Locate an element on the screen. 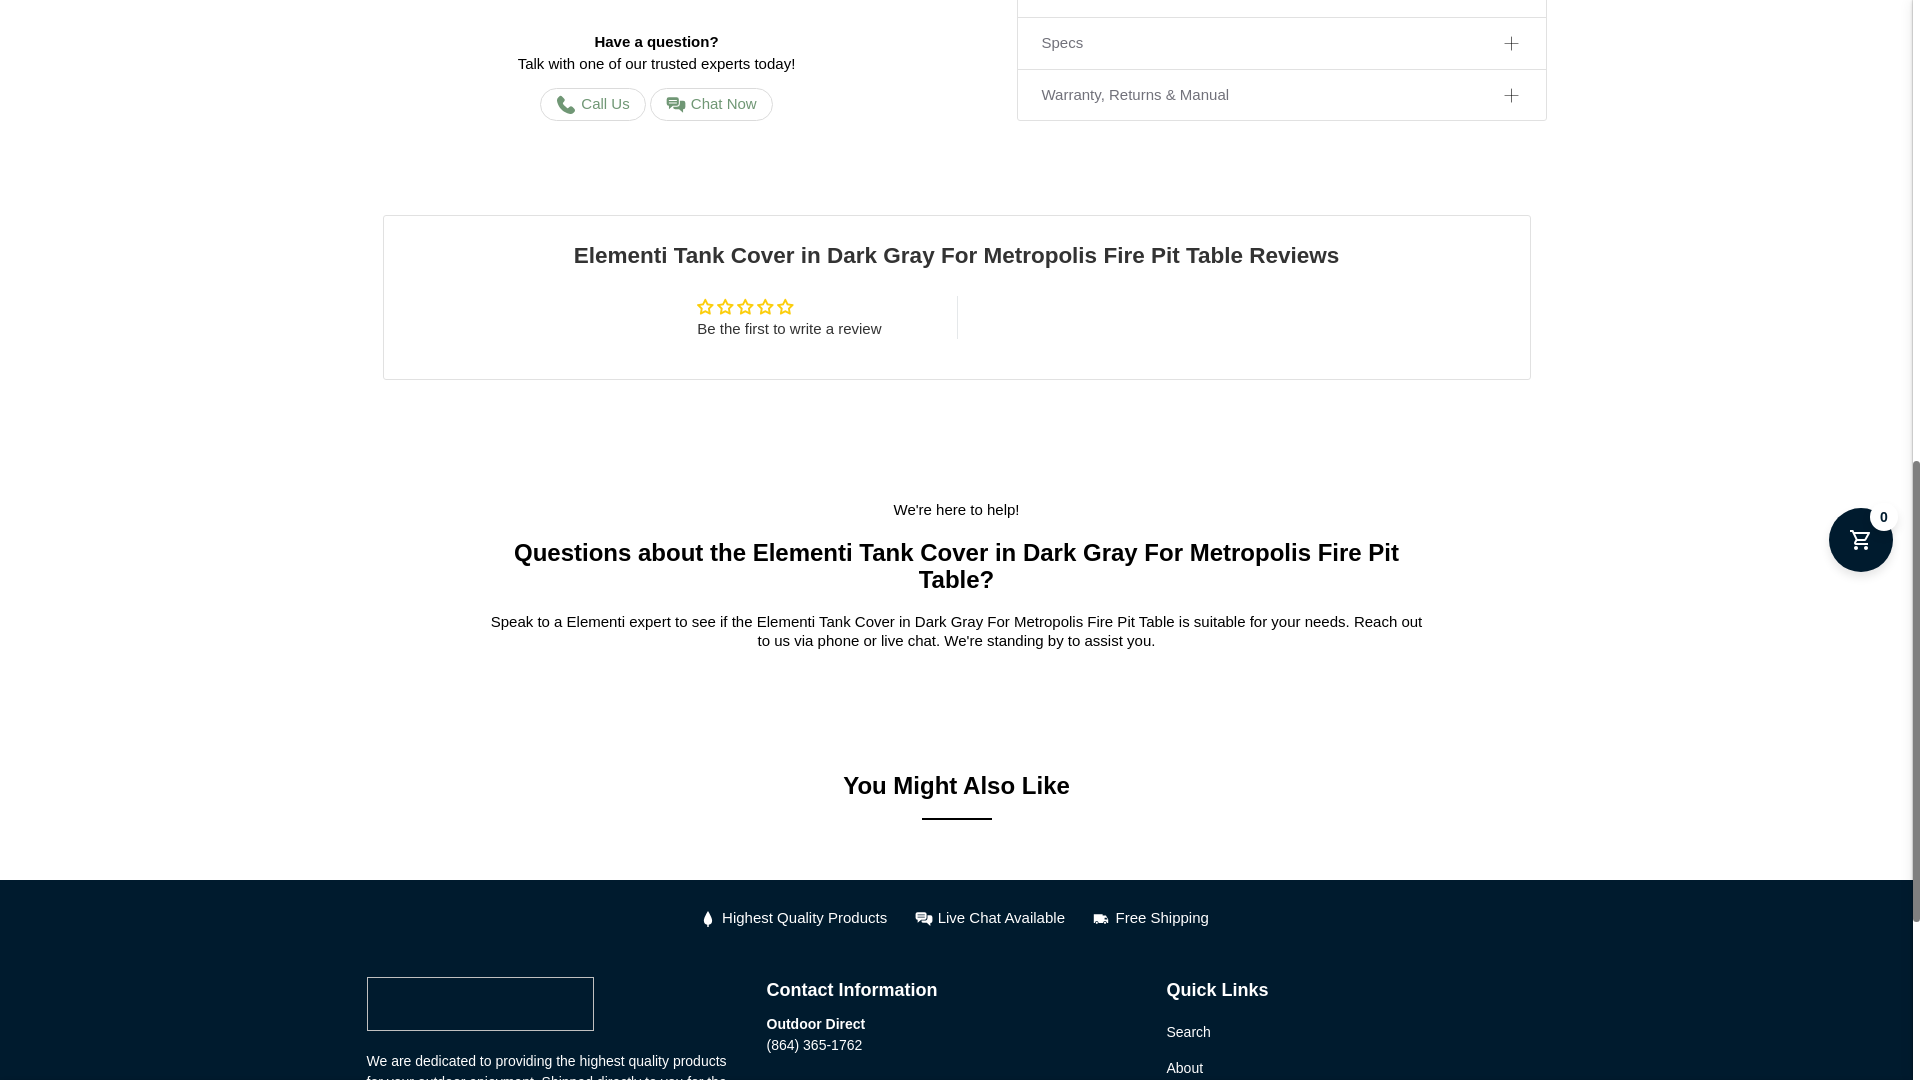 The width and height of the screenshot is (1920, 1080). 1 is located at coordinates (1155, 40).